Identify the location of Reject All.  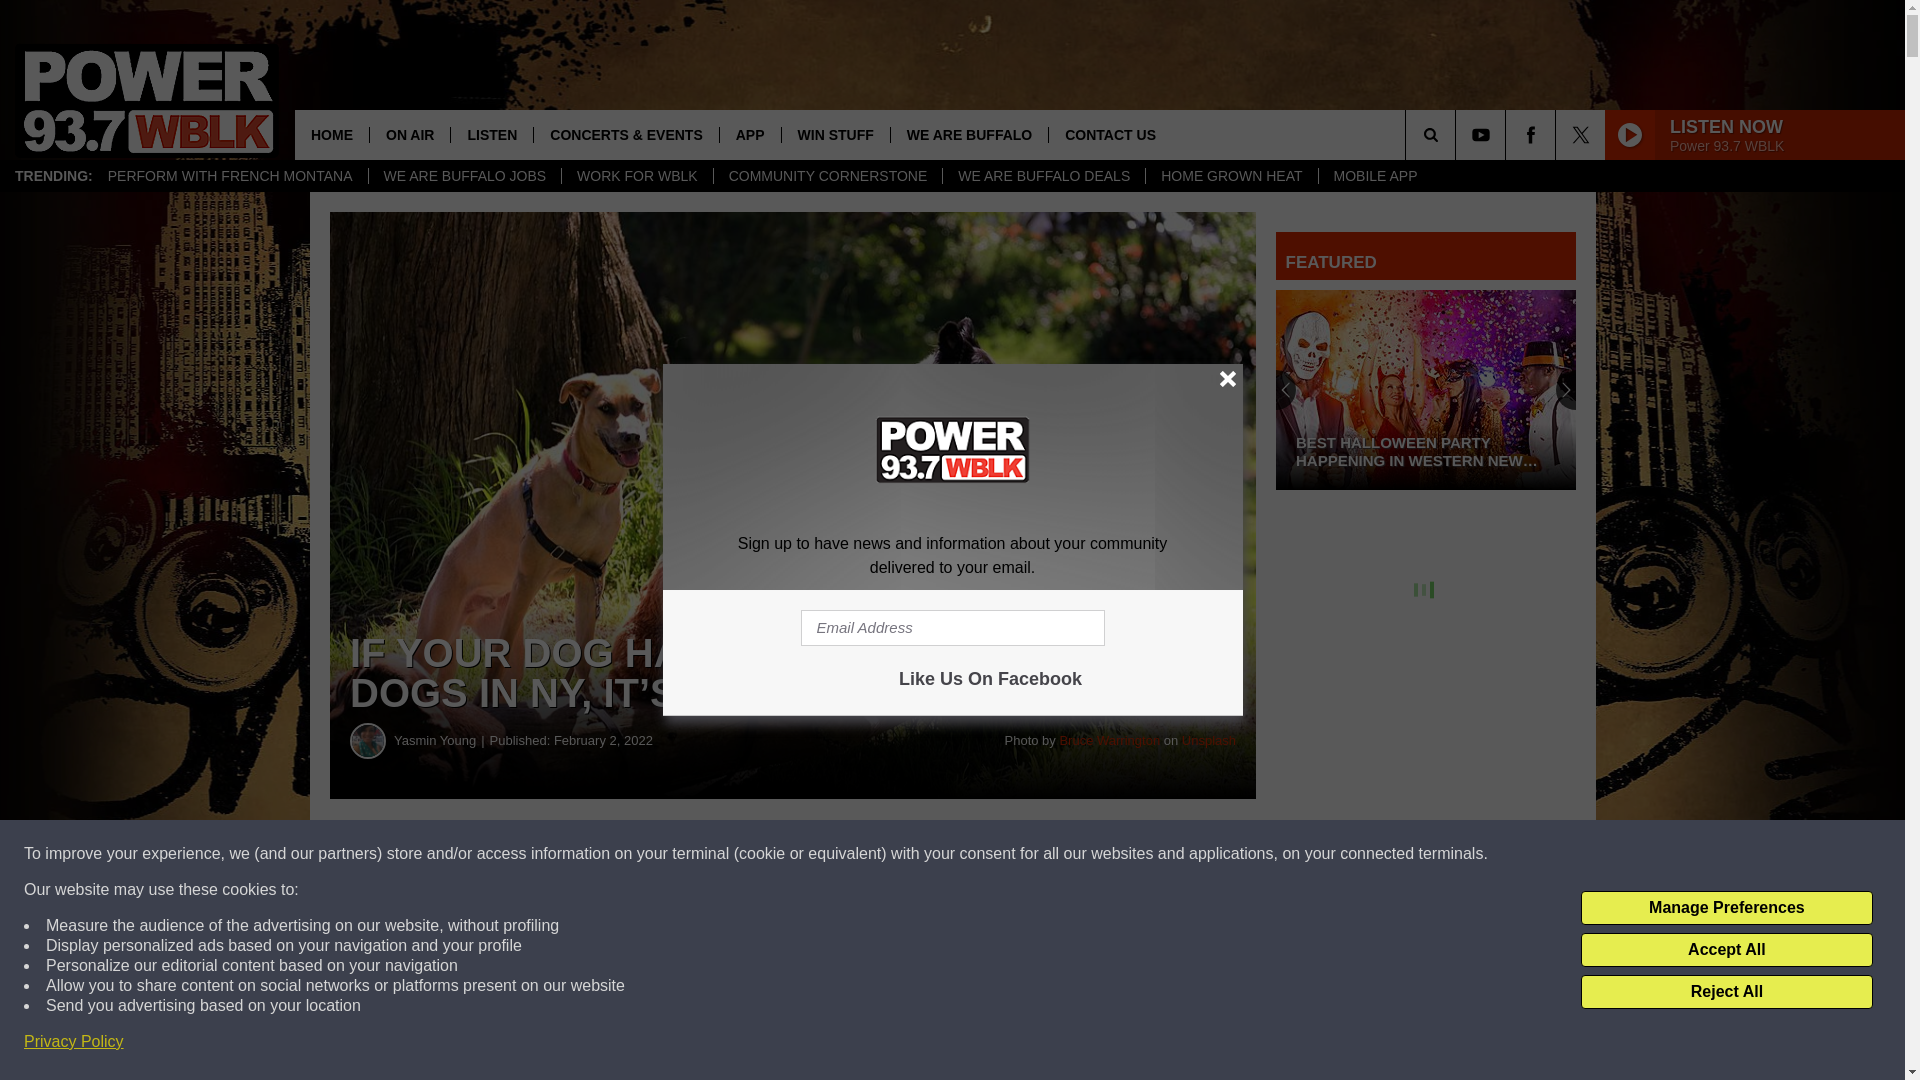
(1726, 992).